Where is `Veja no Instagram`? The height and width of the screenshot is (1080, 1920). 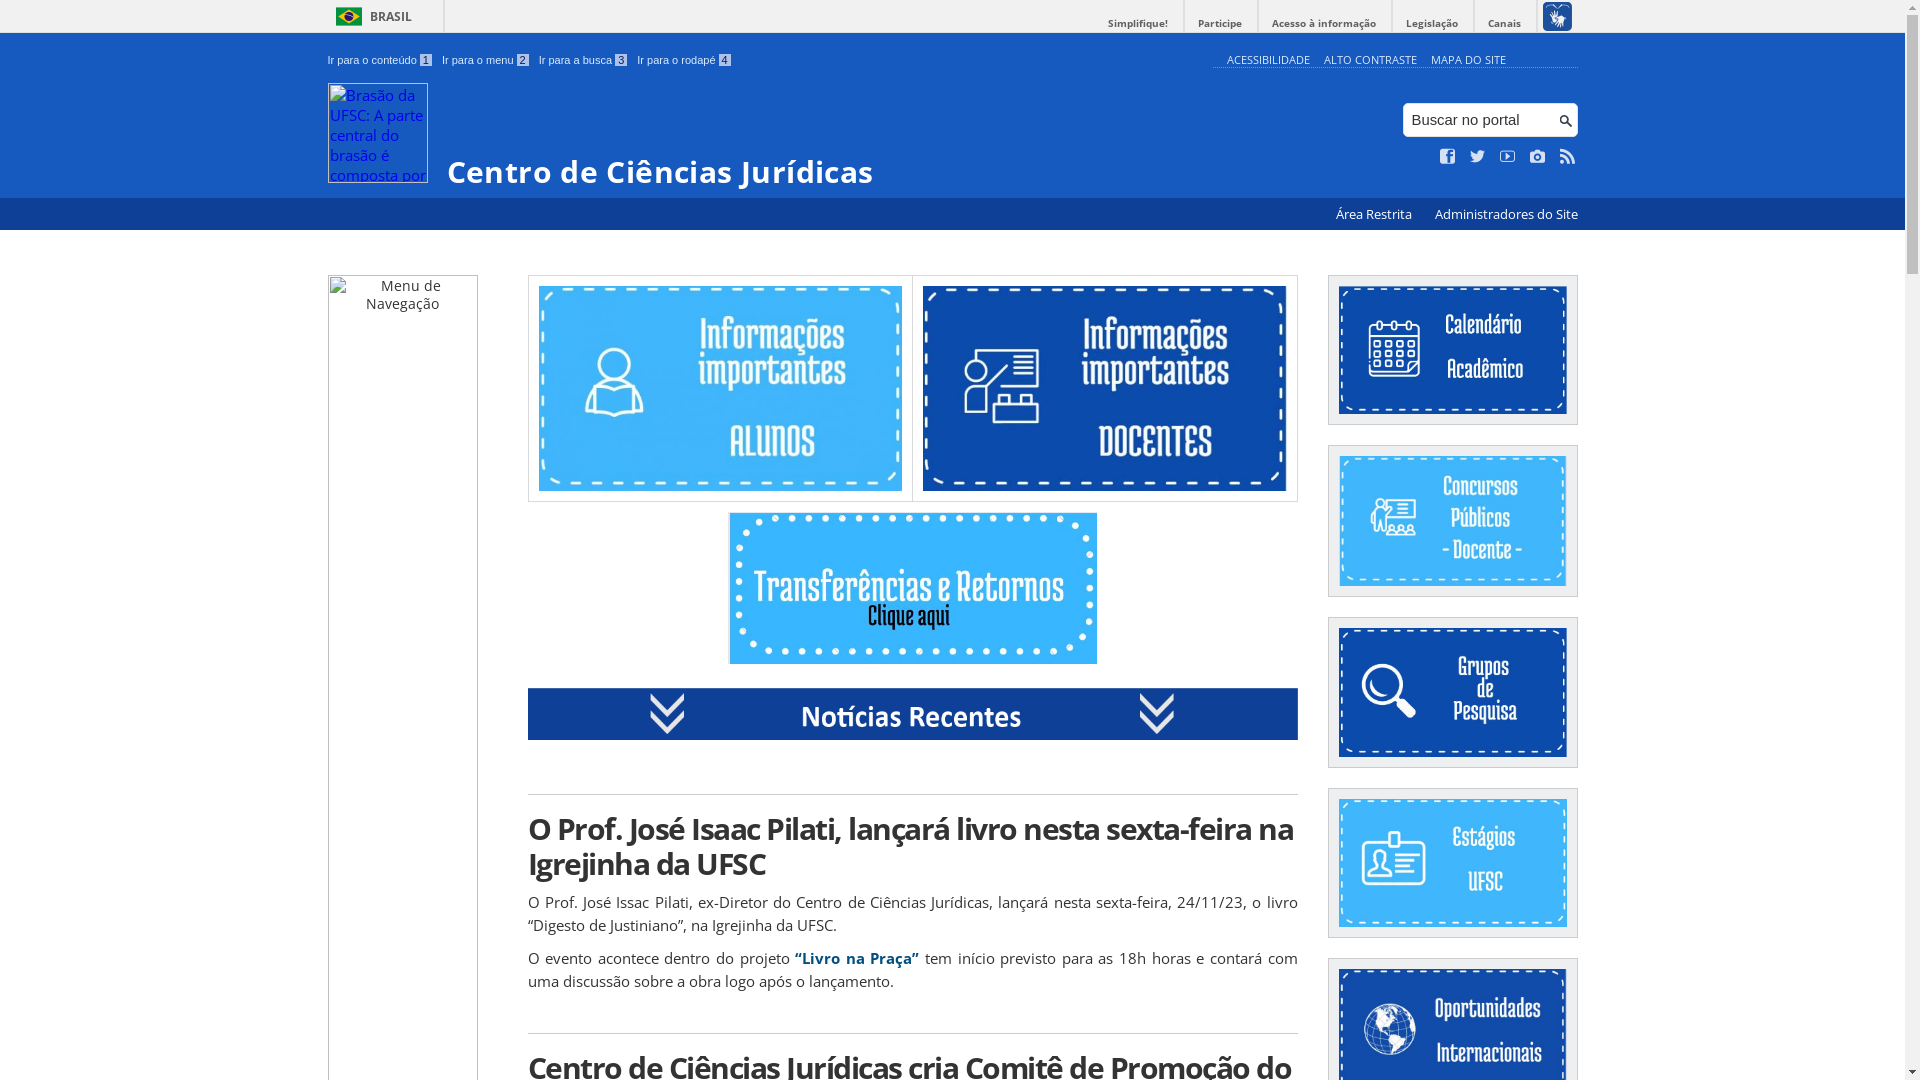
Veja no Instagram is located at coordinates (1538, 157).